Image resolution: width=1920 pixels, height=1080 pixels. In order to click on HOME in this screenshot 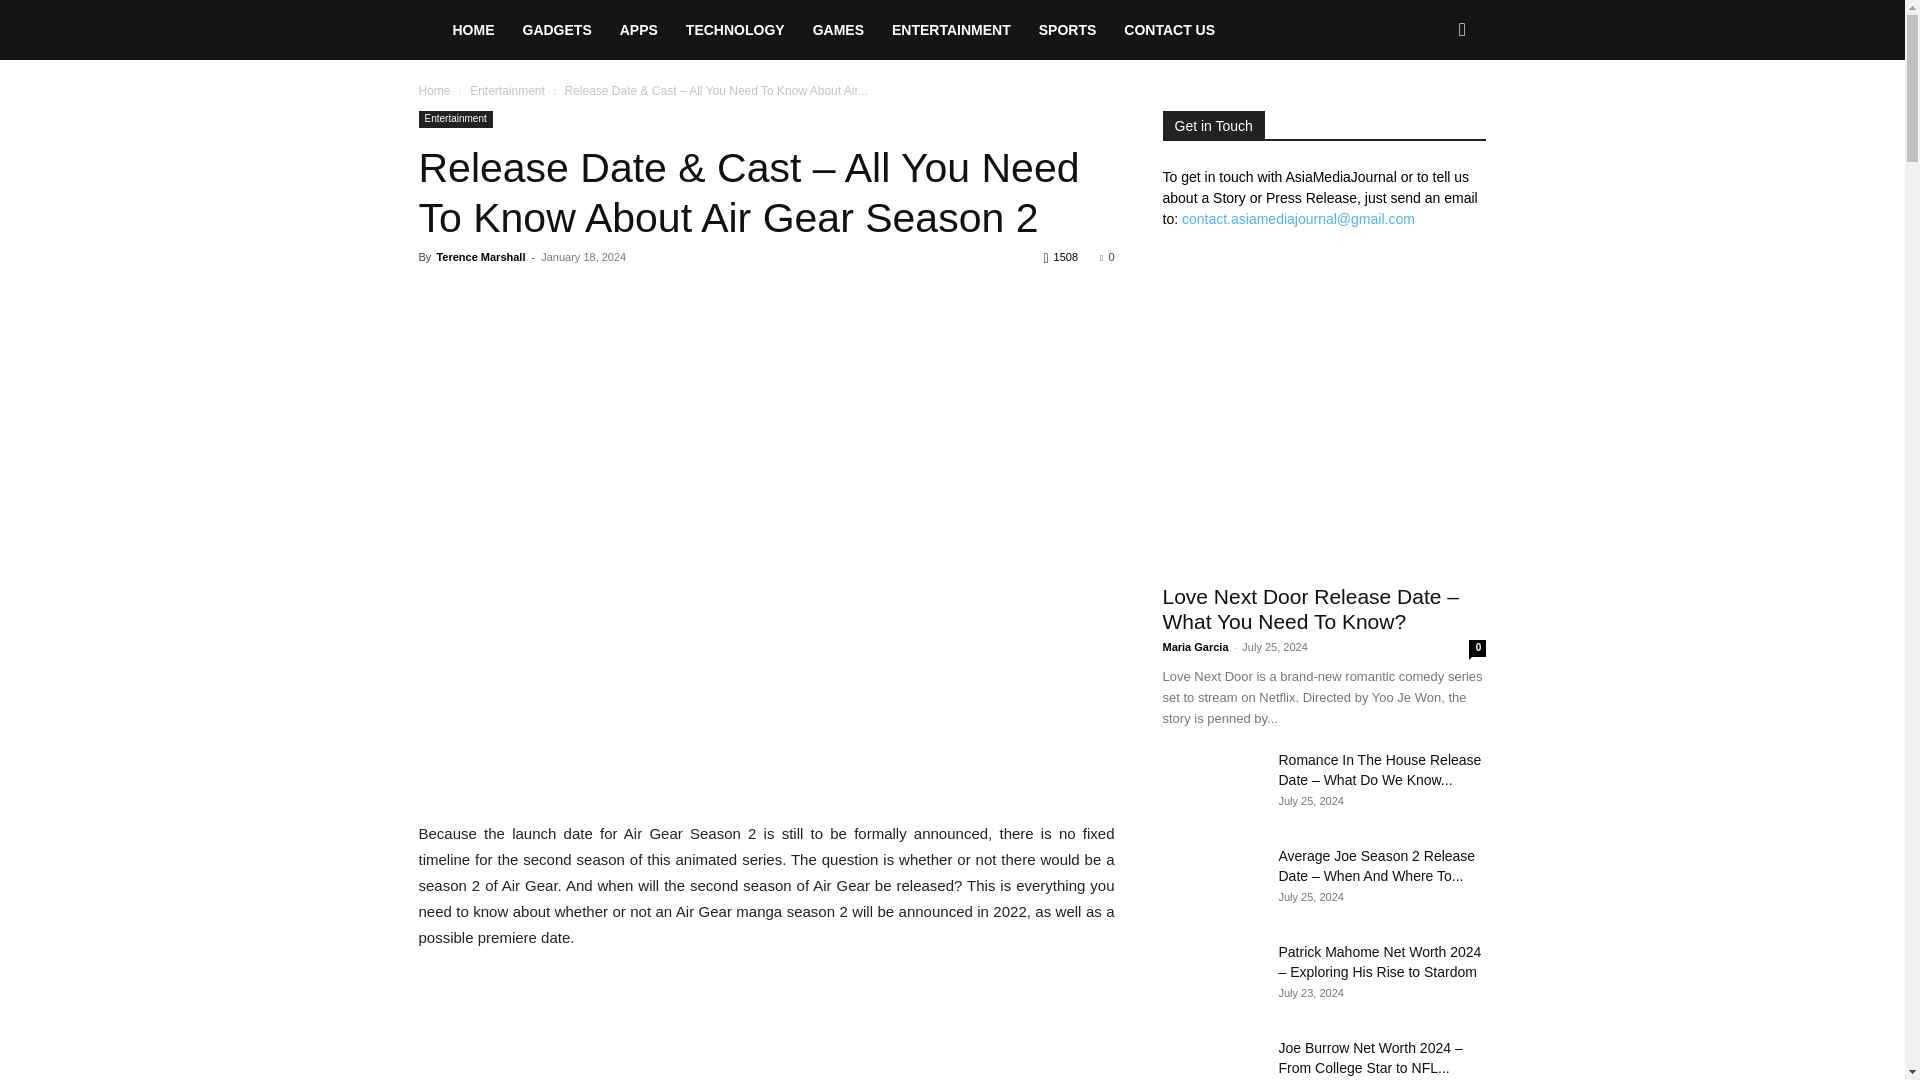, I will do `click(472, 30)`.